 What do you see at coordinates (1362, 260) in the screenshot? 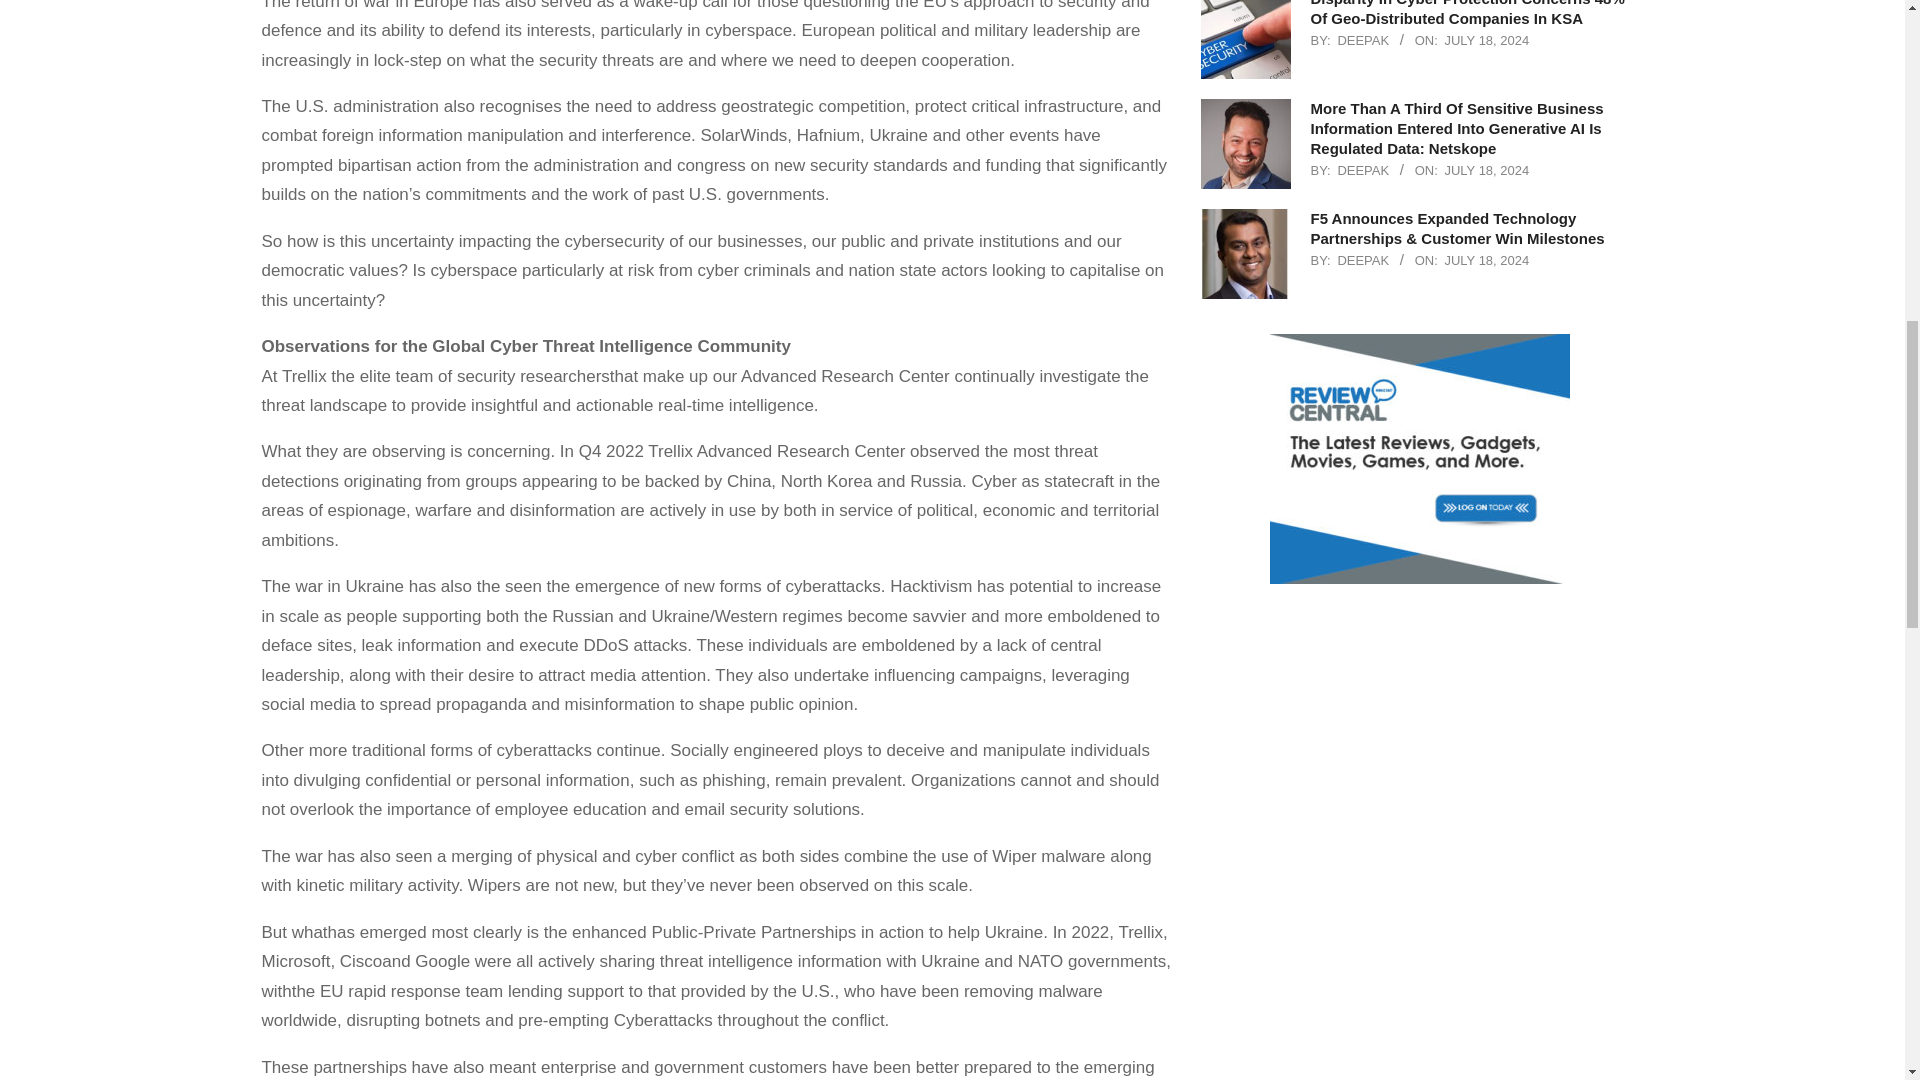
I see `Posts by Deepak` at bounding box center [1362, 260].